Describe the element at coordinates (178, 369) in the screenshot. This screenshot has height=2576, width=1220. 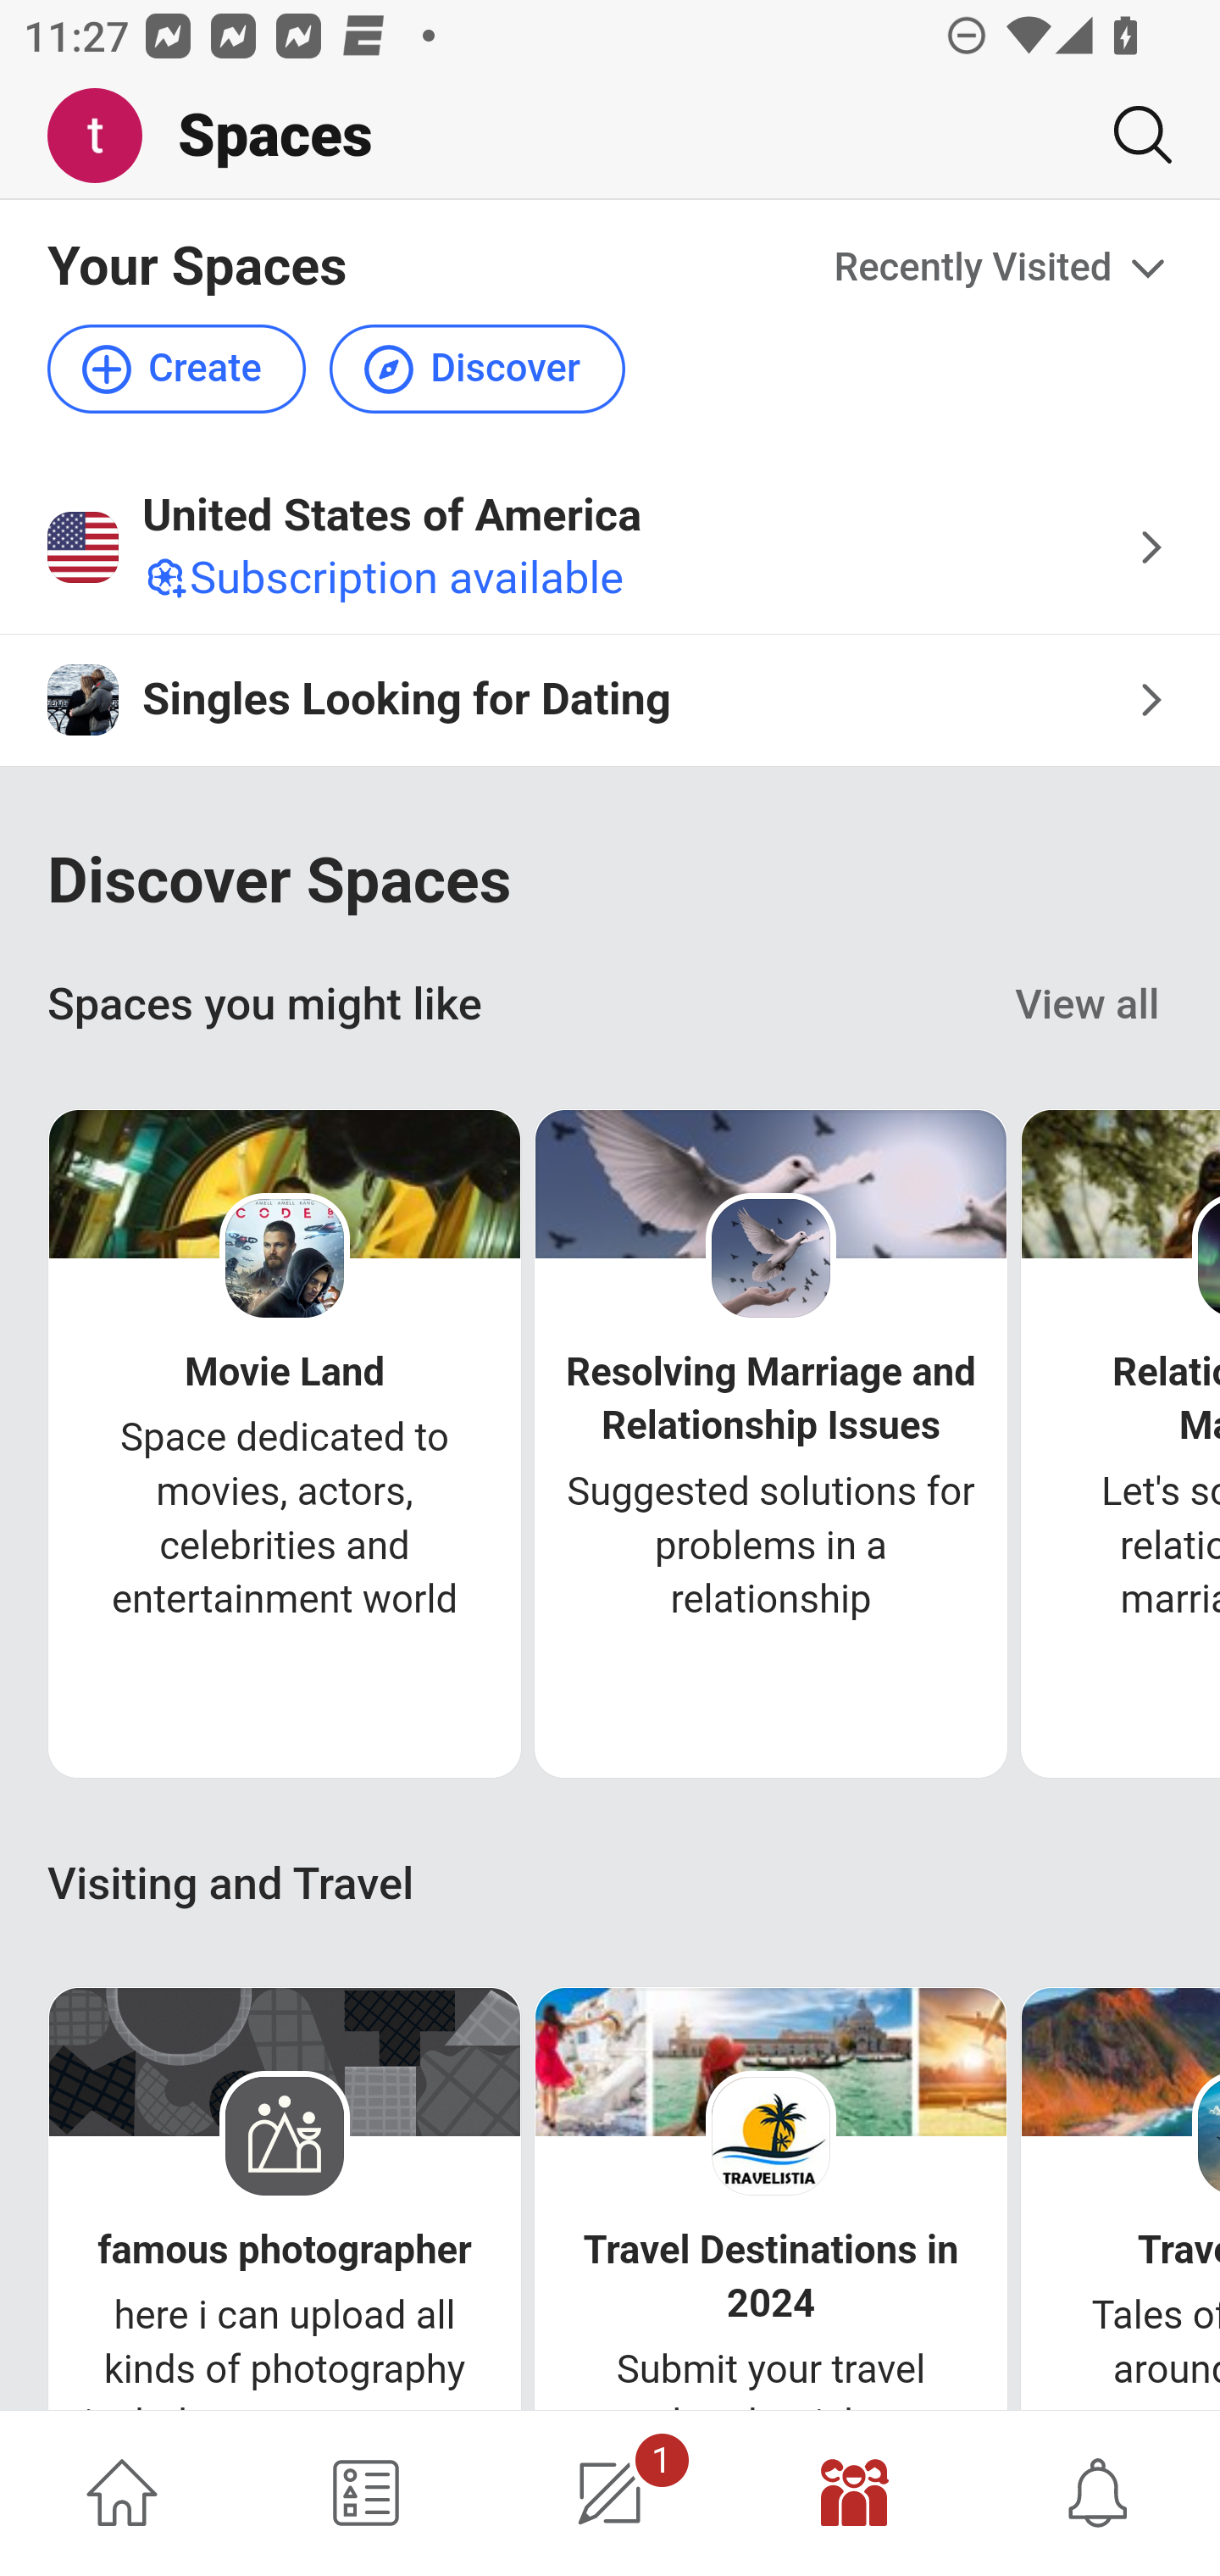
I see `Create` at that location.